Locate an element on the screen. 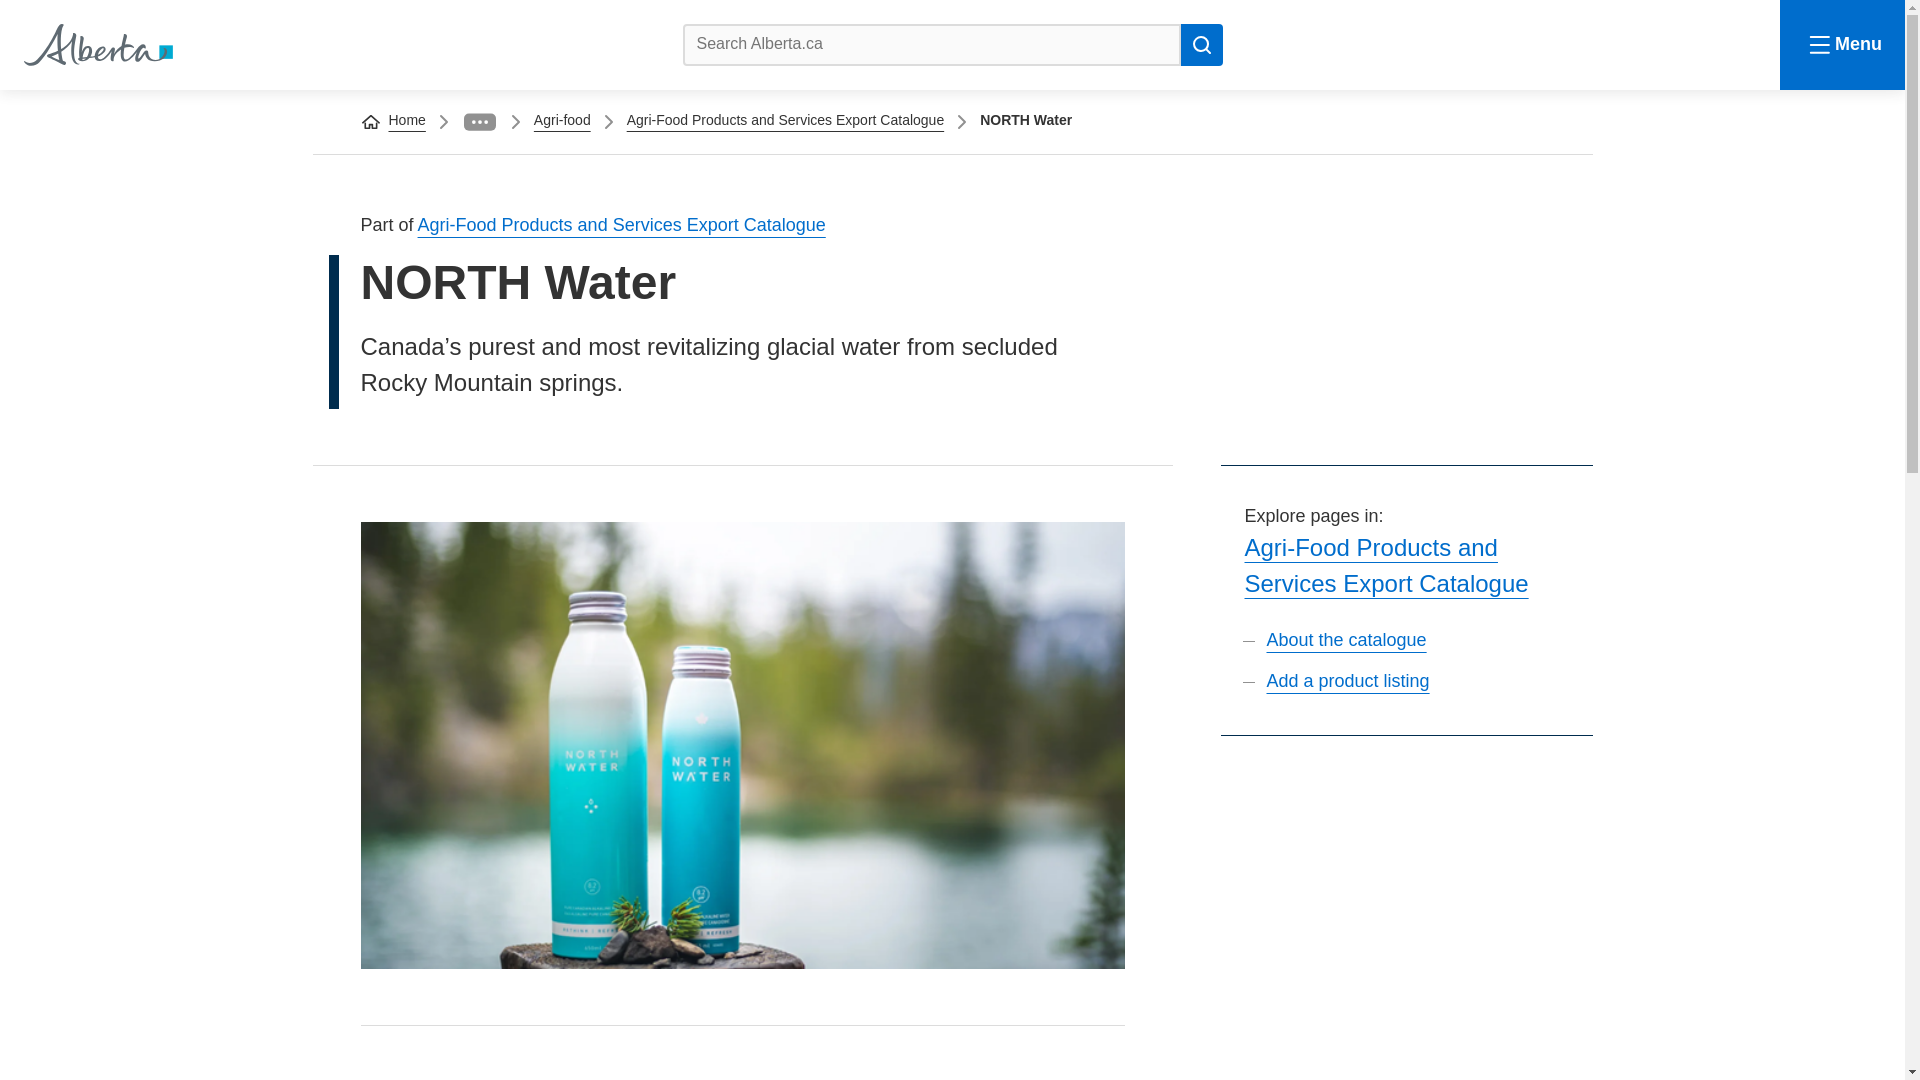 This screenshot has width=1920, height=1080. Alberta.ca is located at coordinates (96, 44).